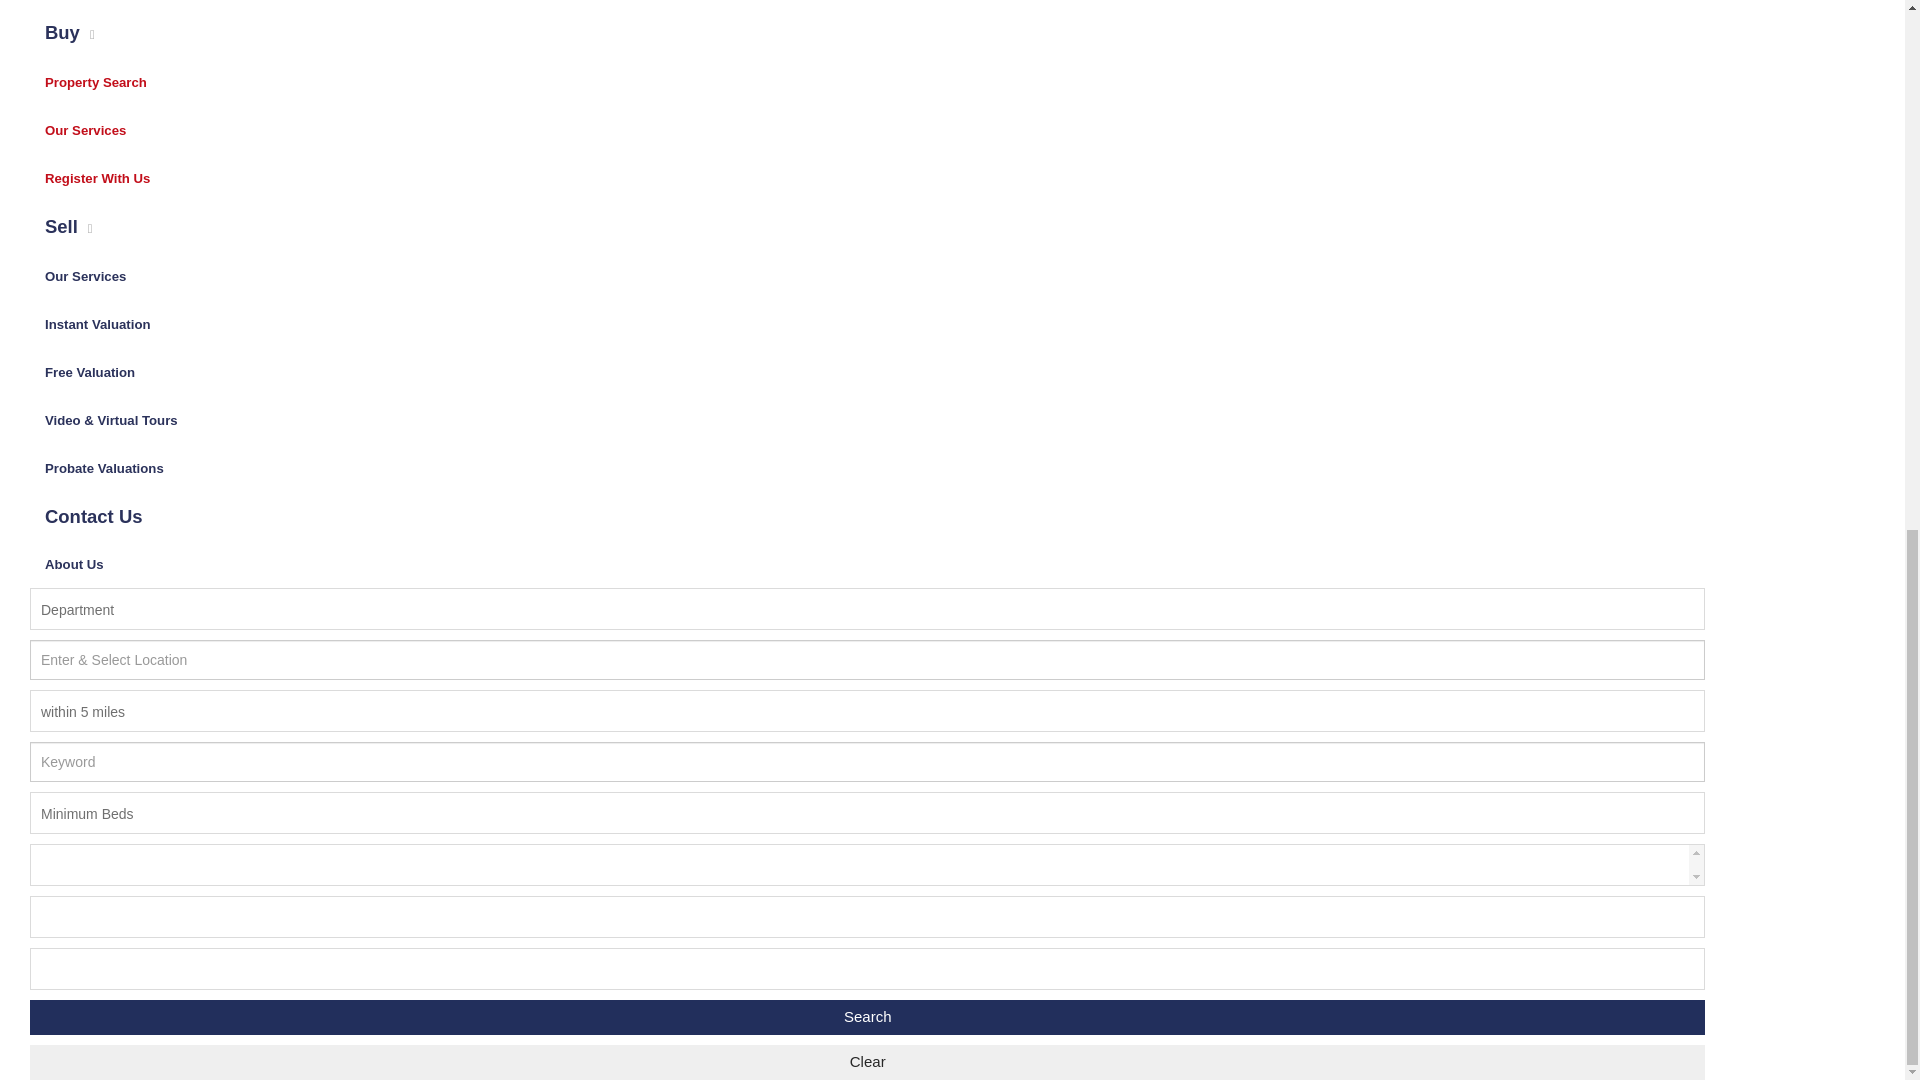 Image resolution: width=1920 pixels, height=1080 pixels. What do you see at coordinates (96, 82) in the screenshot?
I see `Property Search` at bounding box center [96, 82].